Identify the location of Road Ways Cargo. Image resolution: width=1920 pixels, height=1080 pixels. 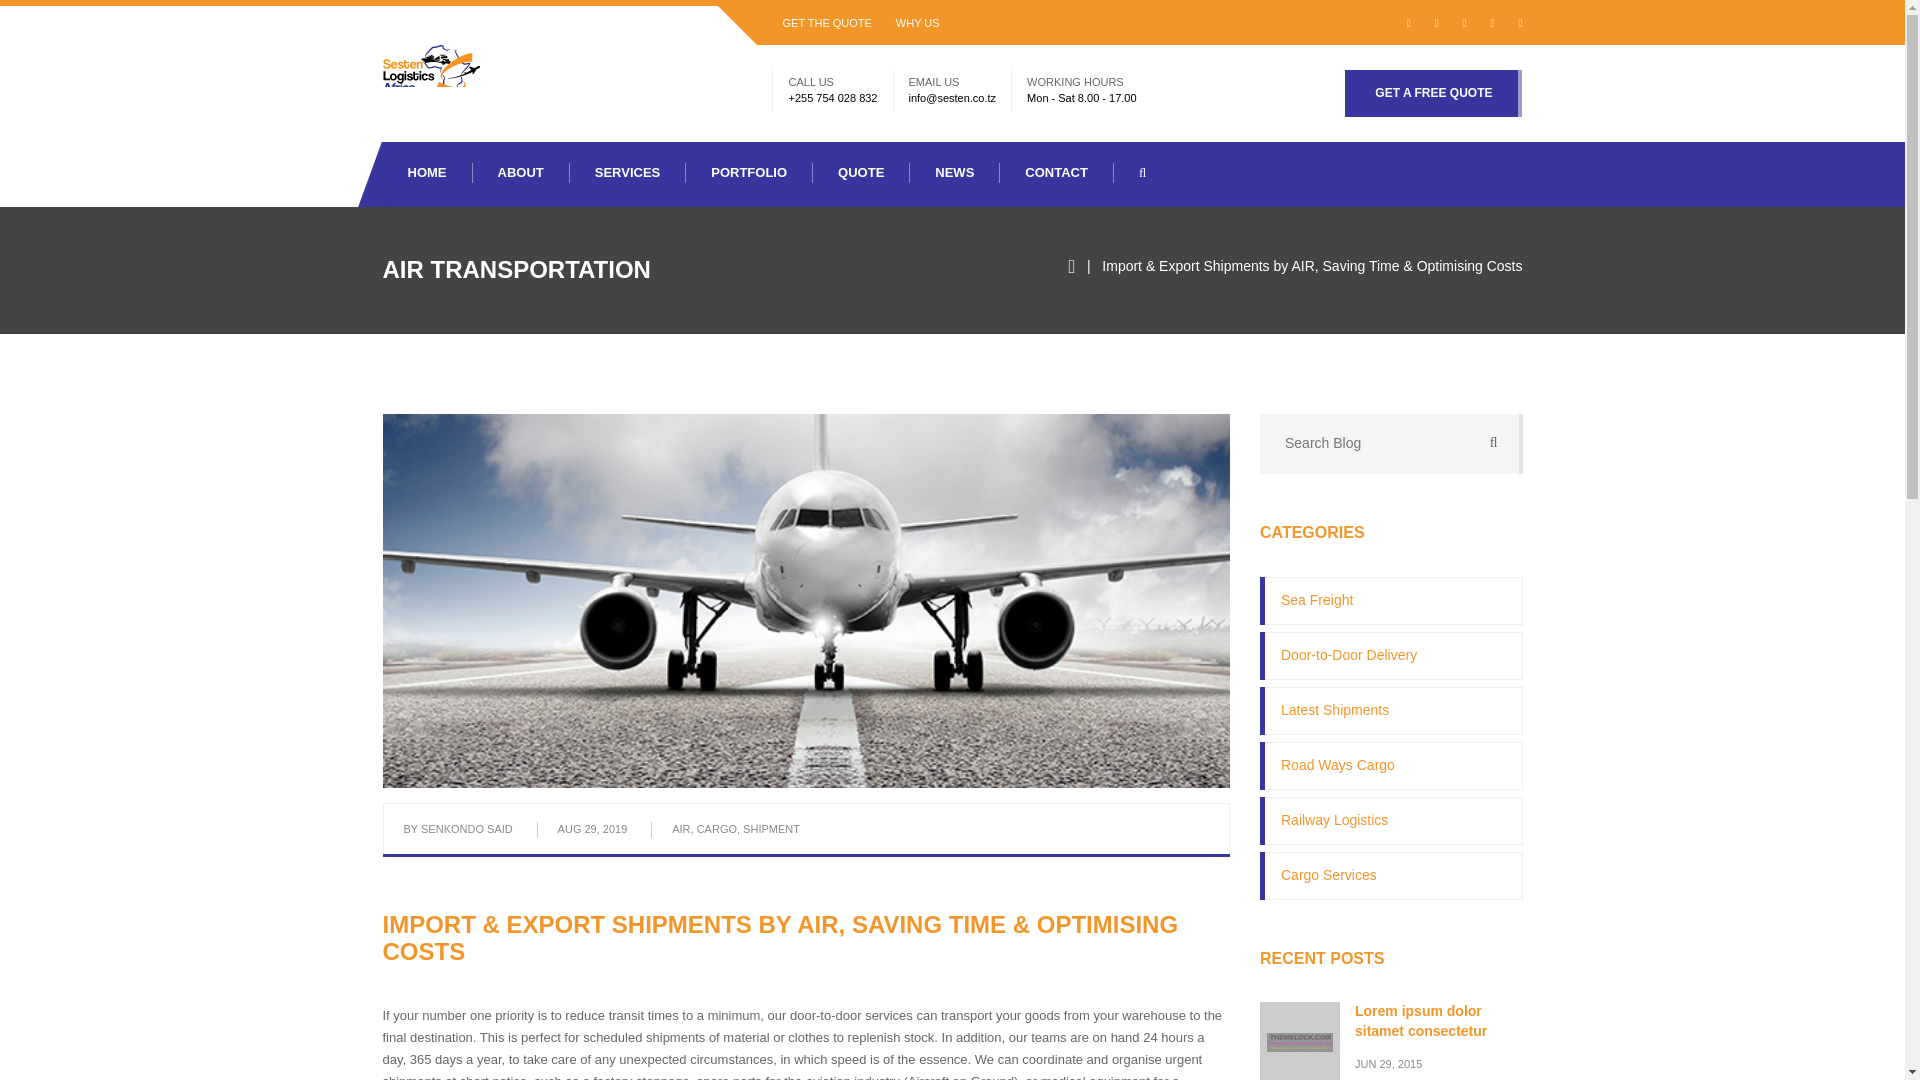
(1392, 766).